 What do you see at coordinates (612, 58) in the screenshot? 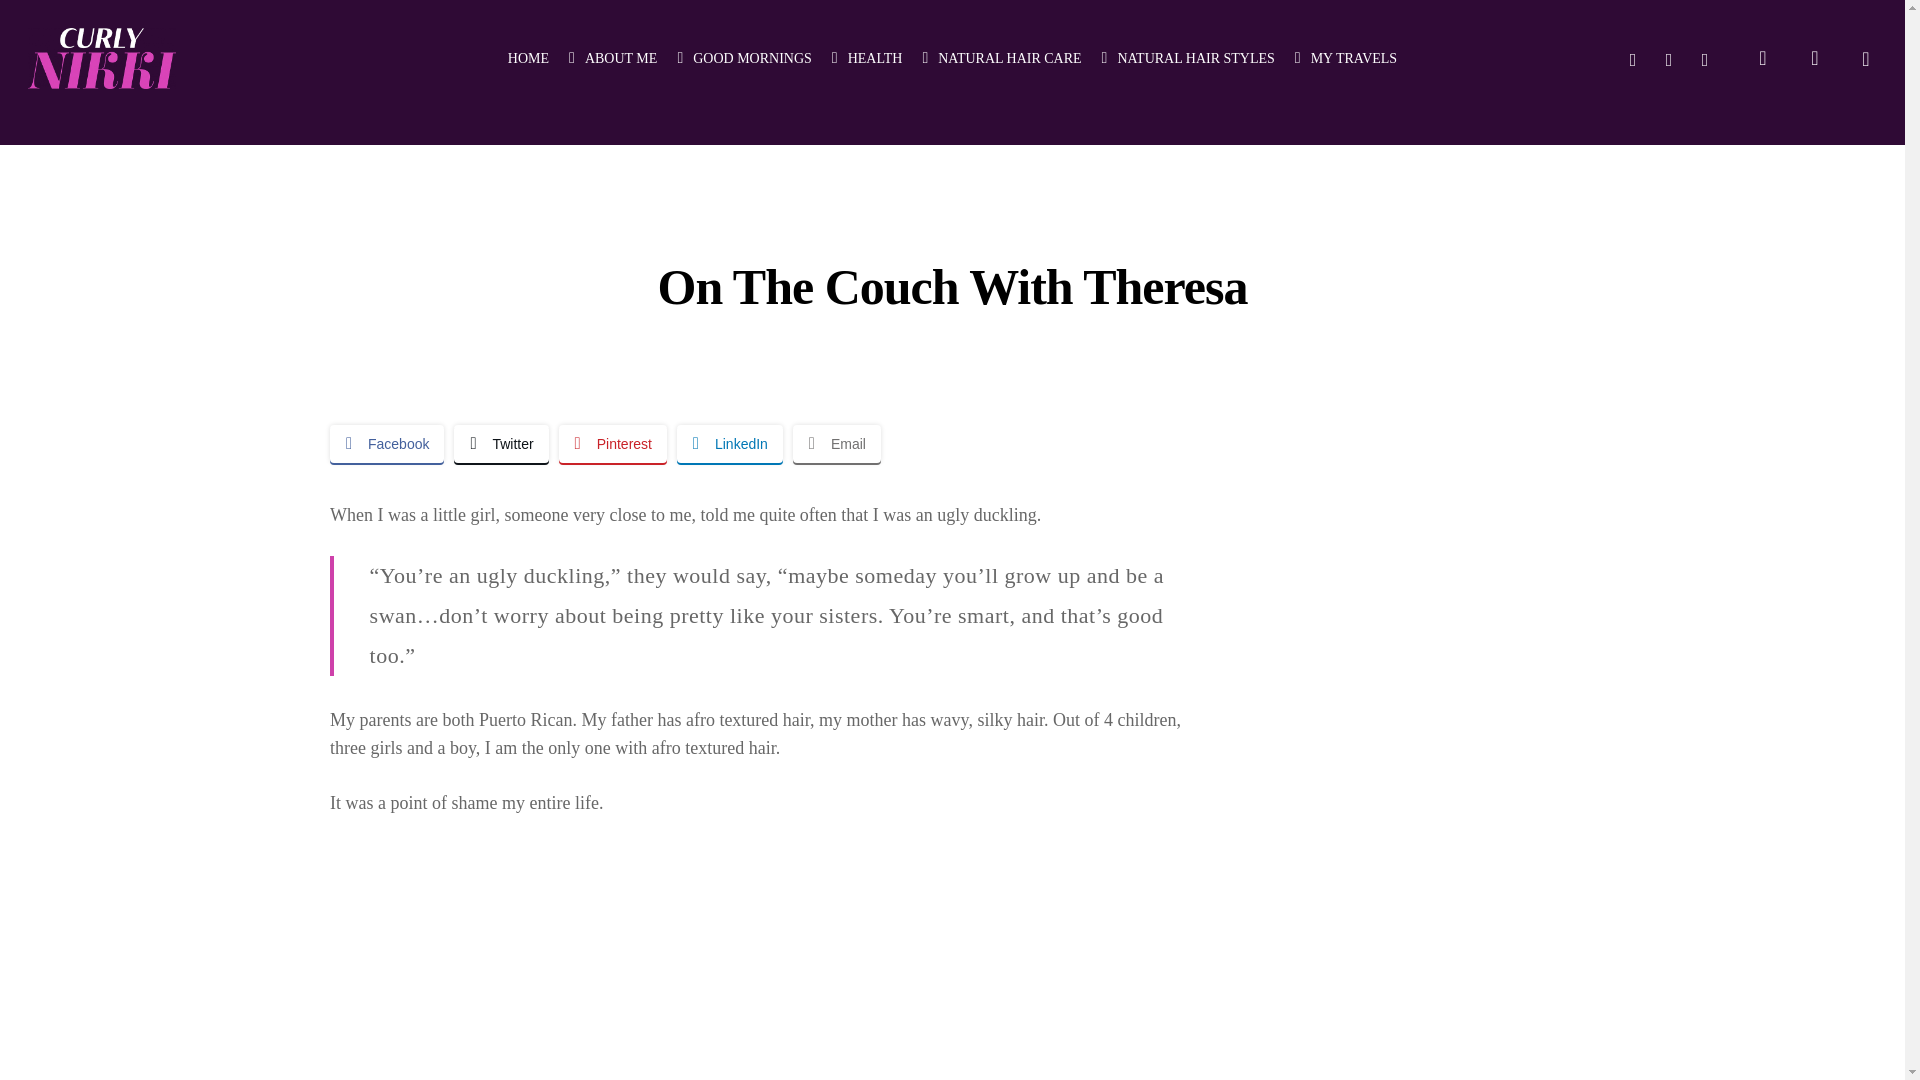
I see `ABOUT ME` at bounding box center [612, 58].